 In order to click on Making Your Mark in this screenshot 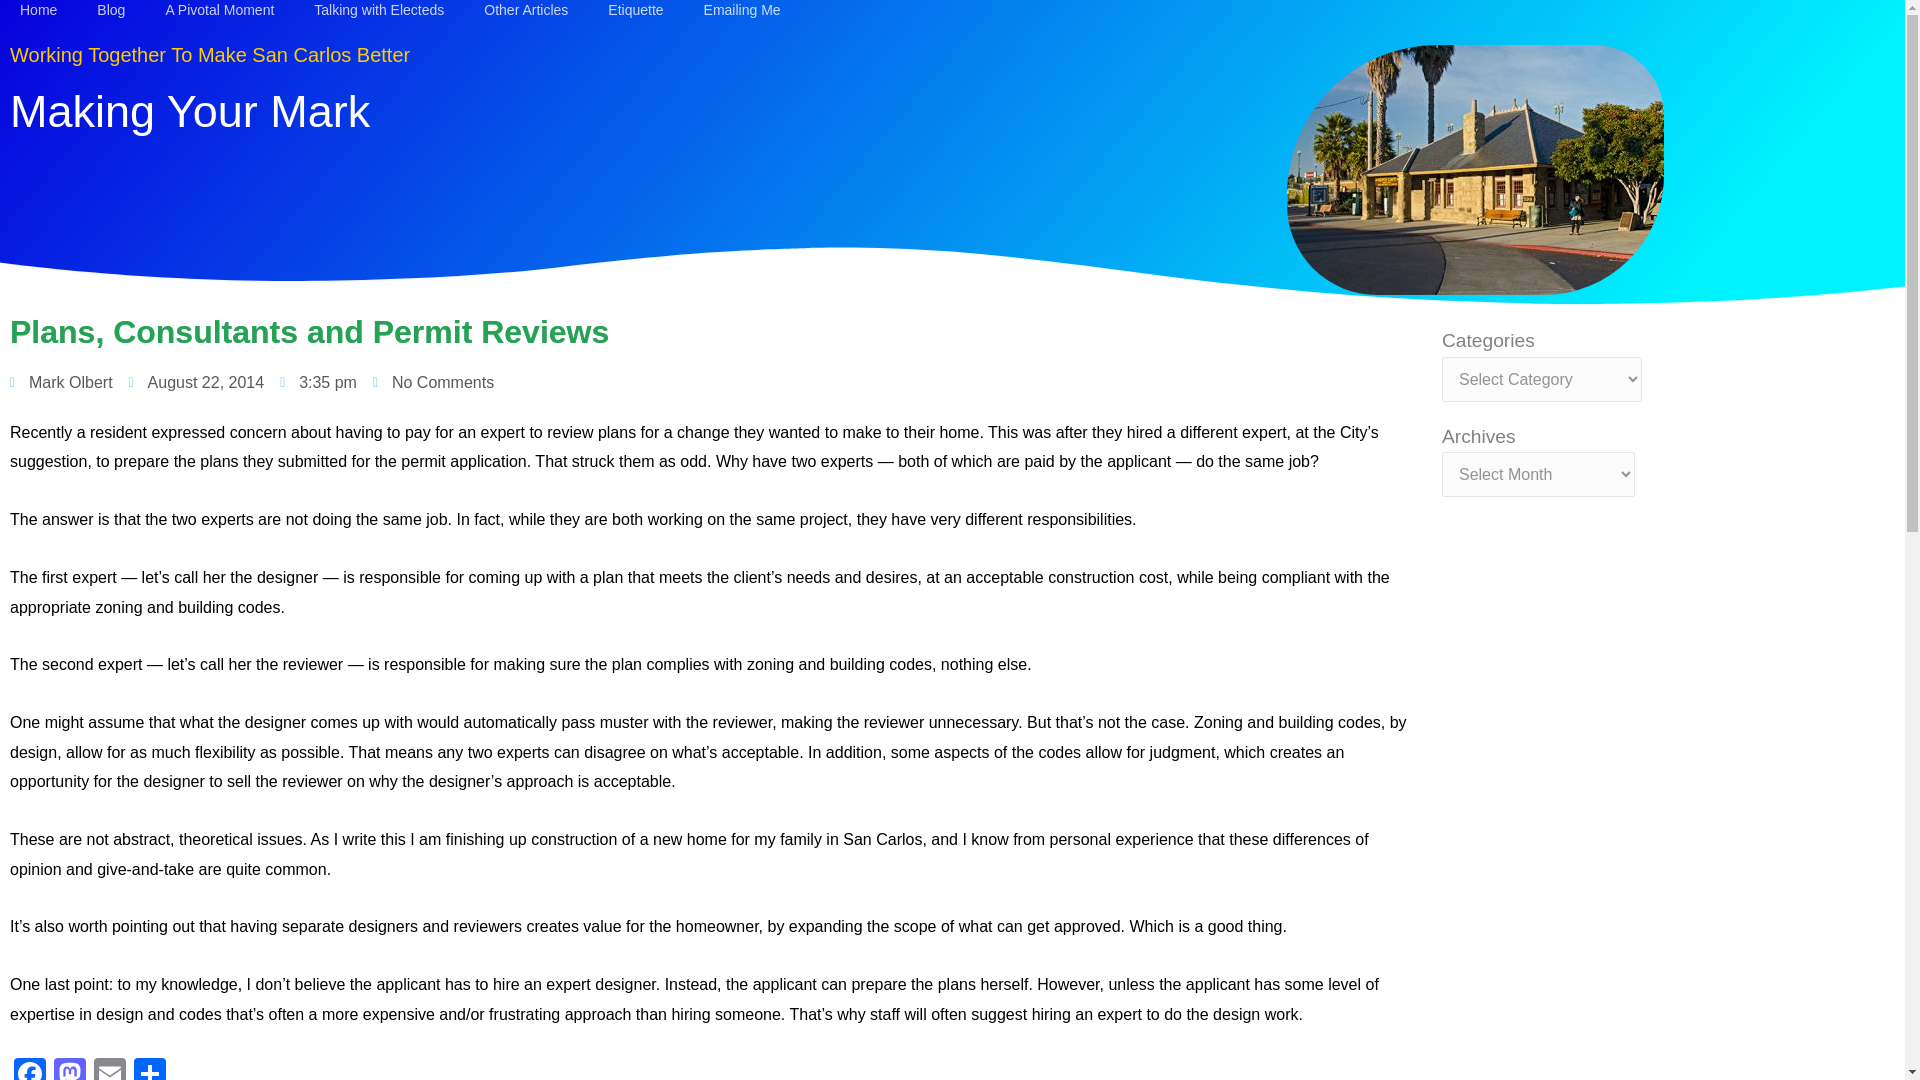, I will do `click(190, 112)`.